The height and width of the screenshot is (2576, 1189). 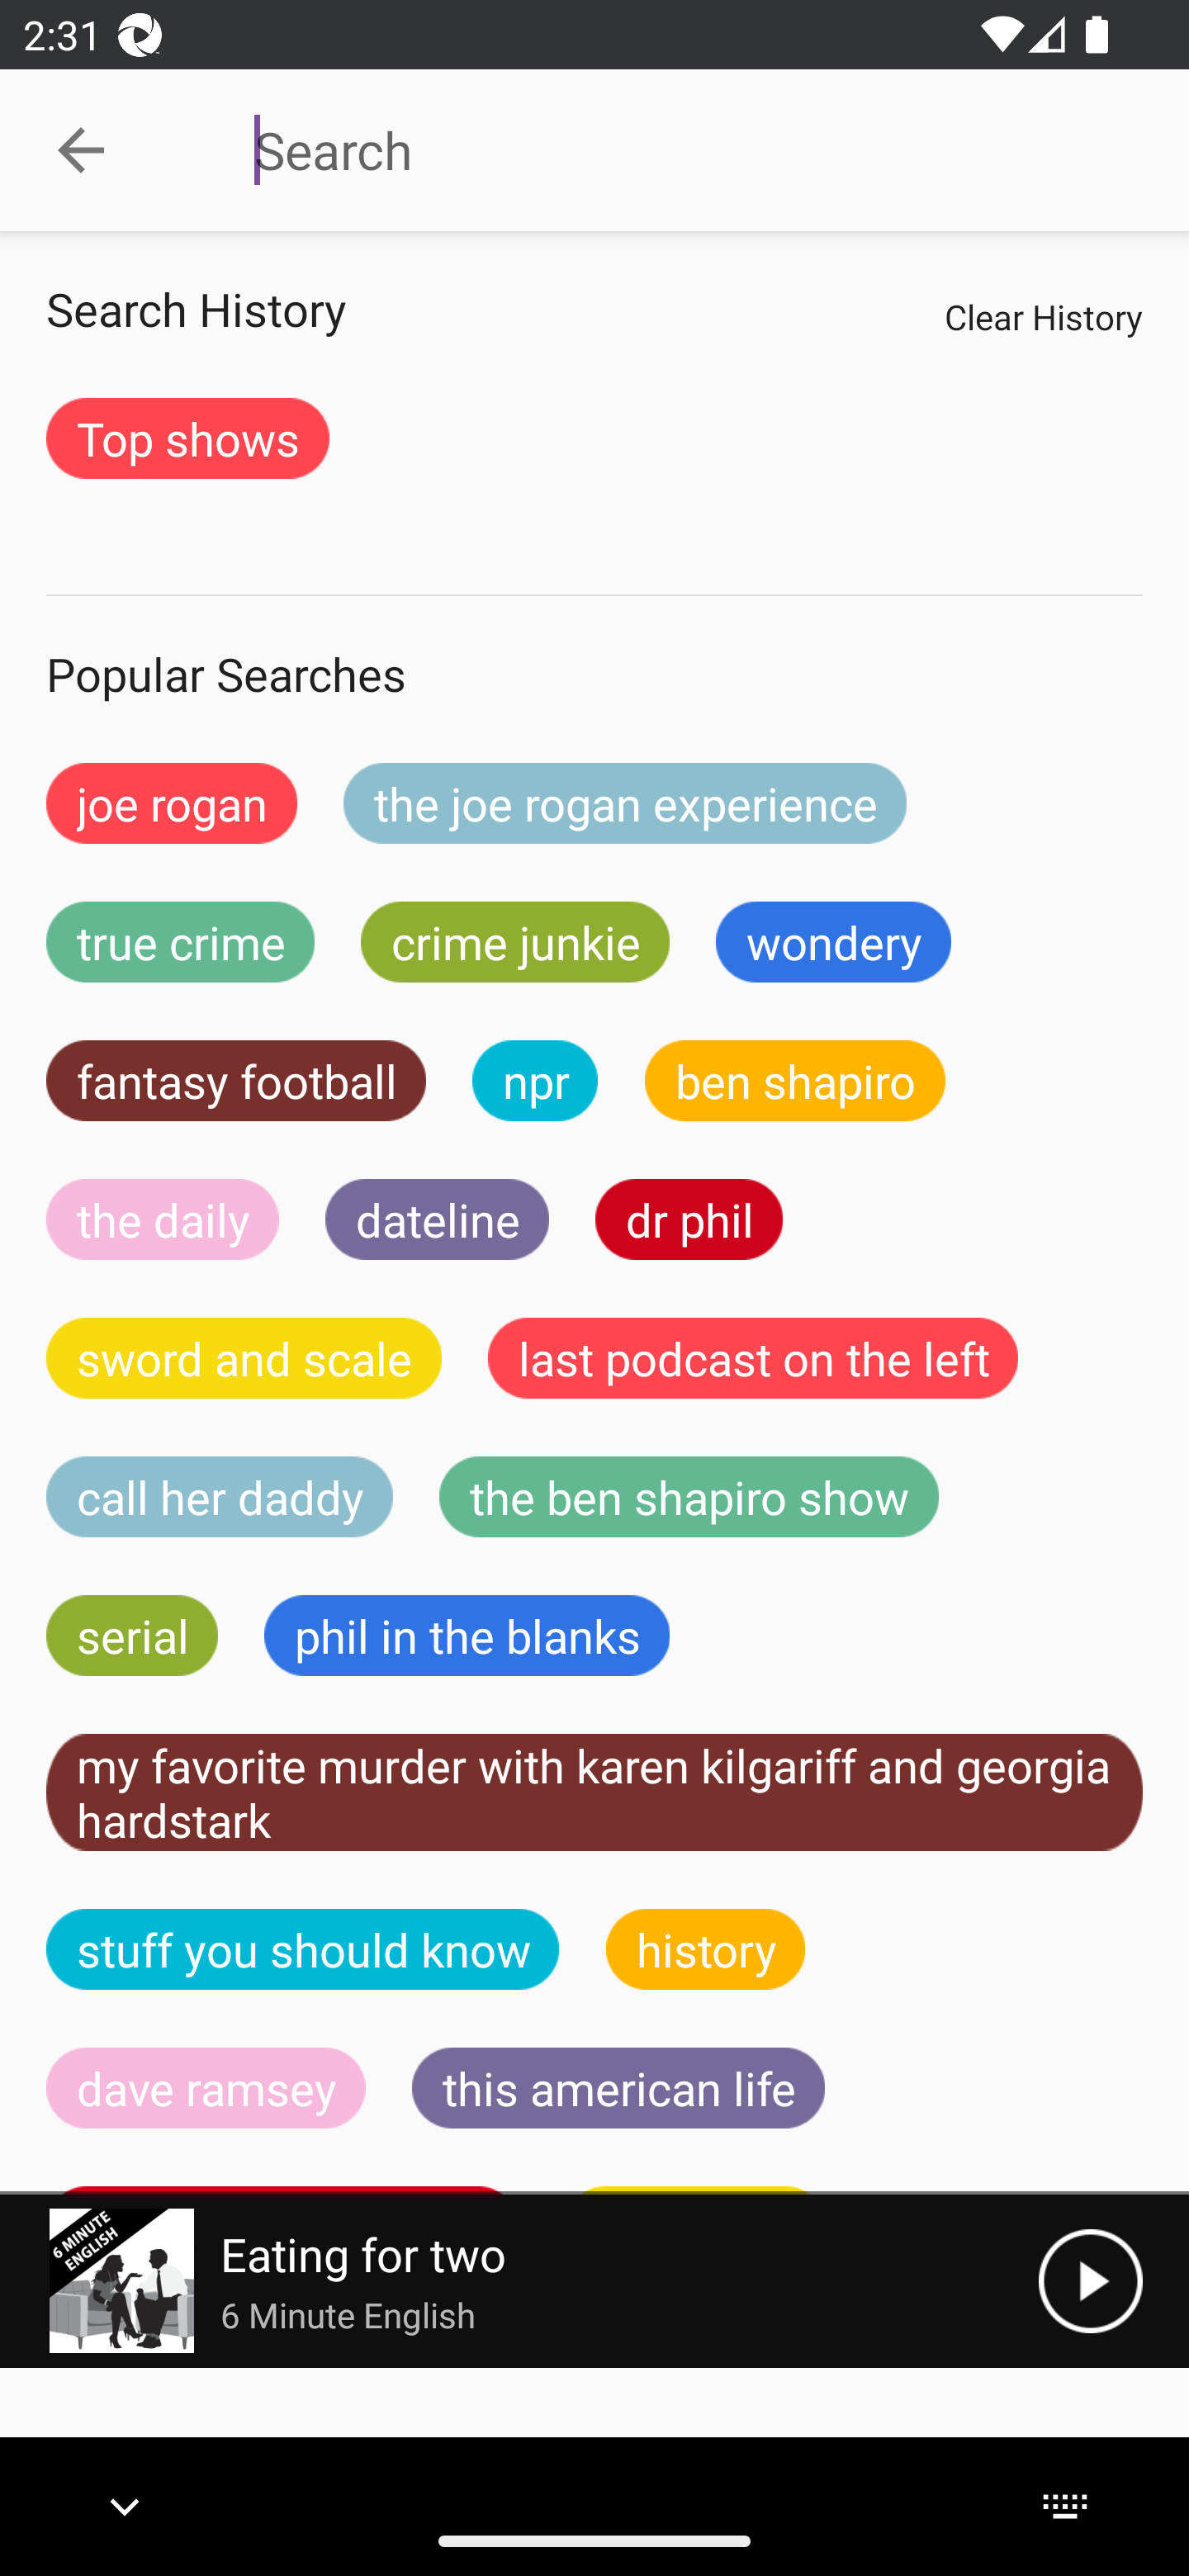 I want to click on Clear History, so click(x=1043, y=316).